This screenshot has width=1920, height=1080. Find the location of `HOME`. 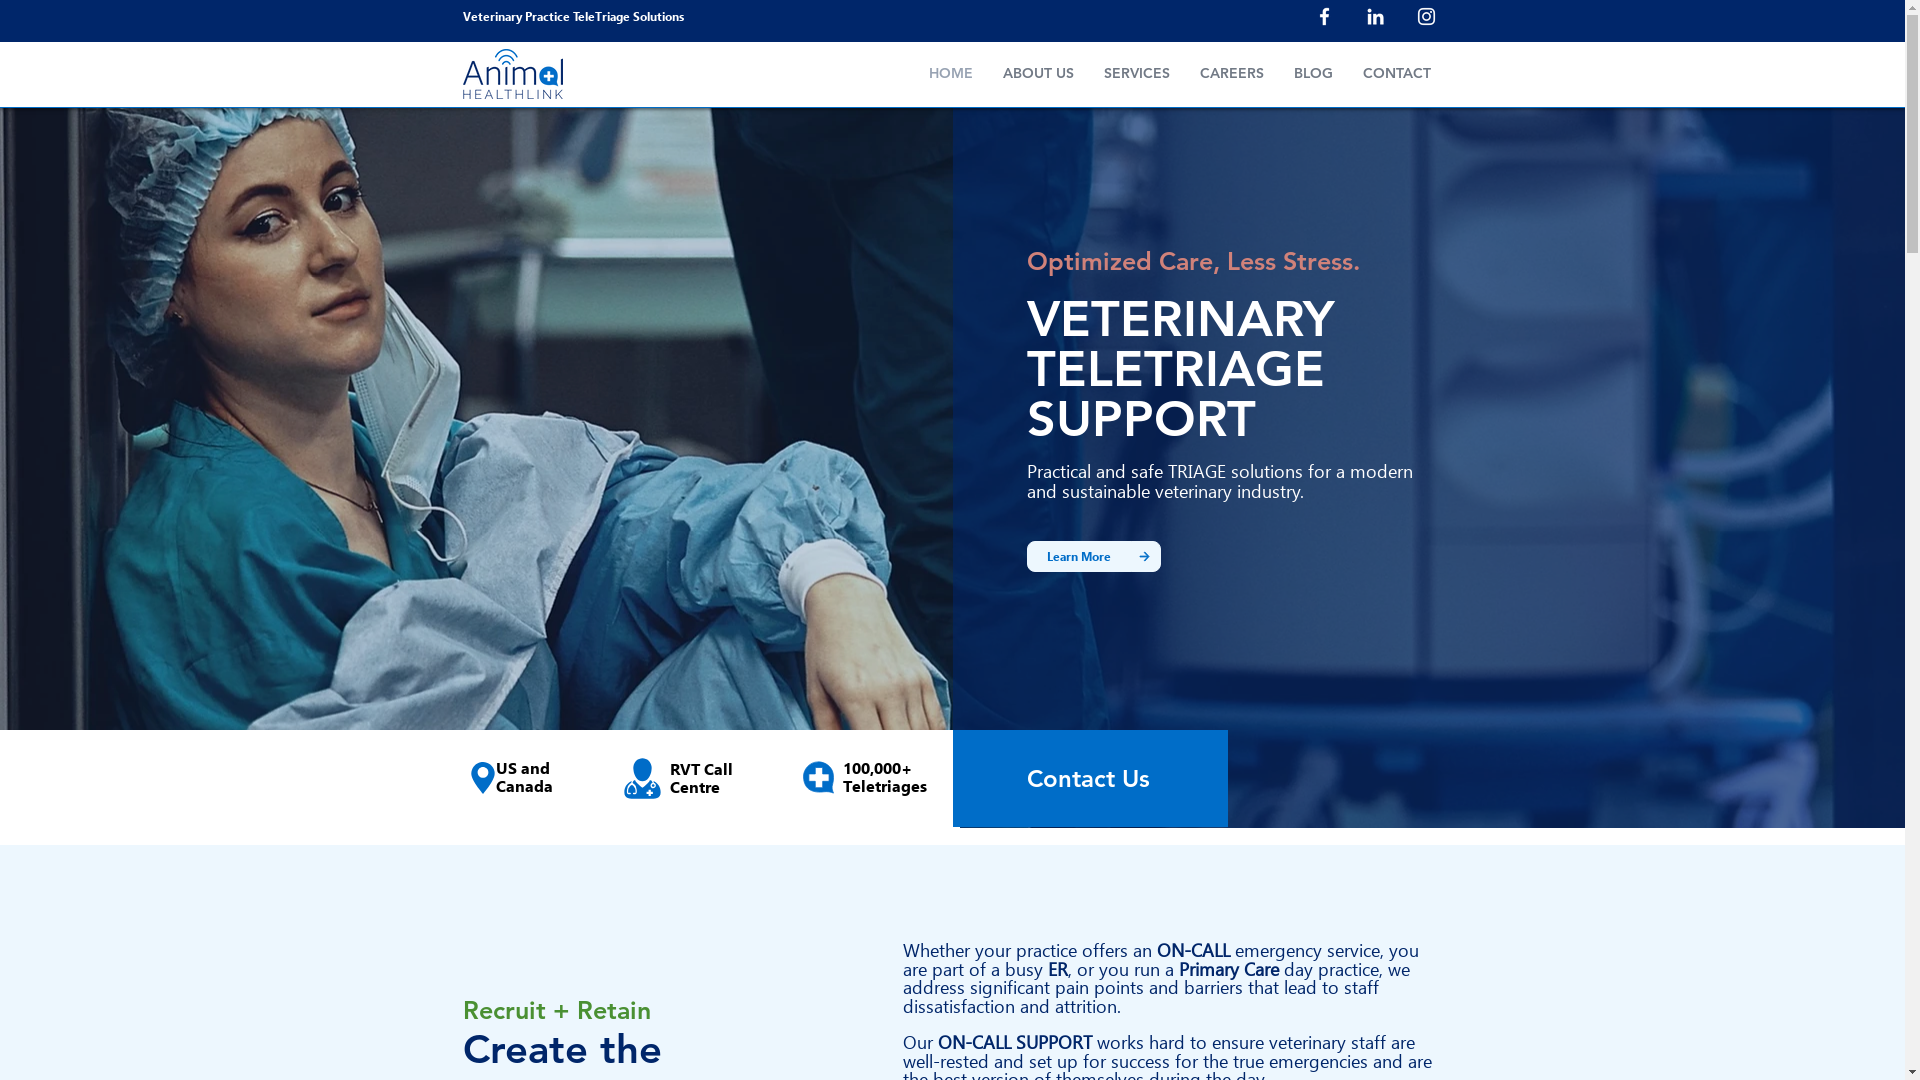

HOME is located at coordinates (950, 74).